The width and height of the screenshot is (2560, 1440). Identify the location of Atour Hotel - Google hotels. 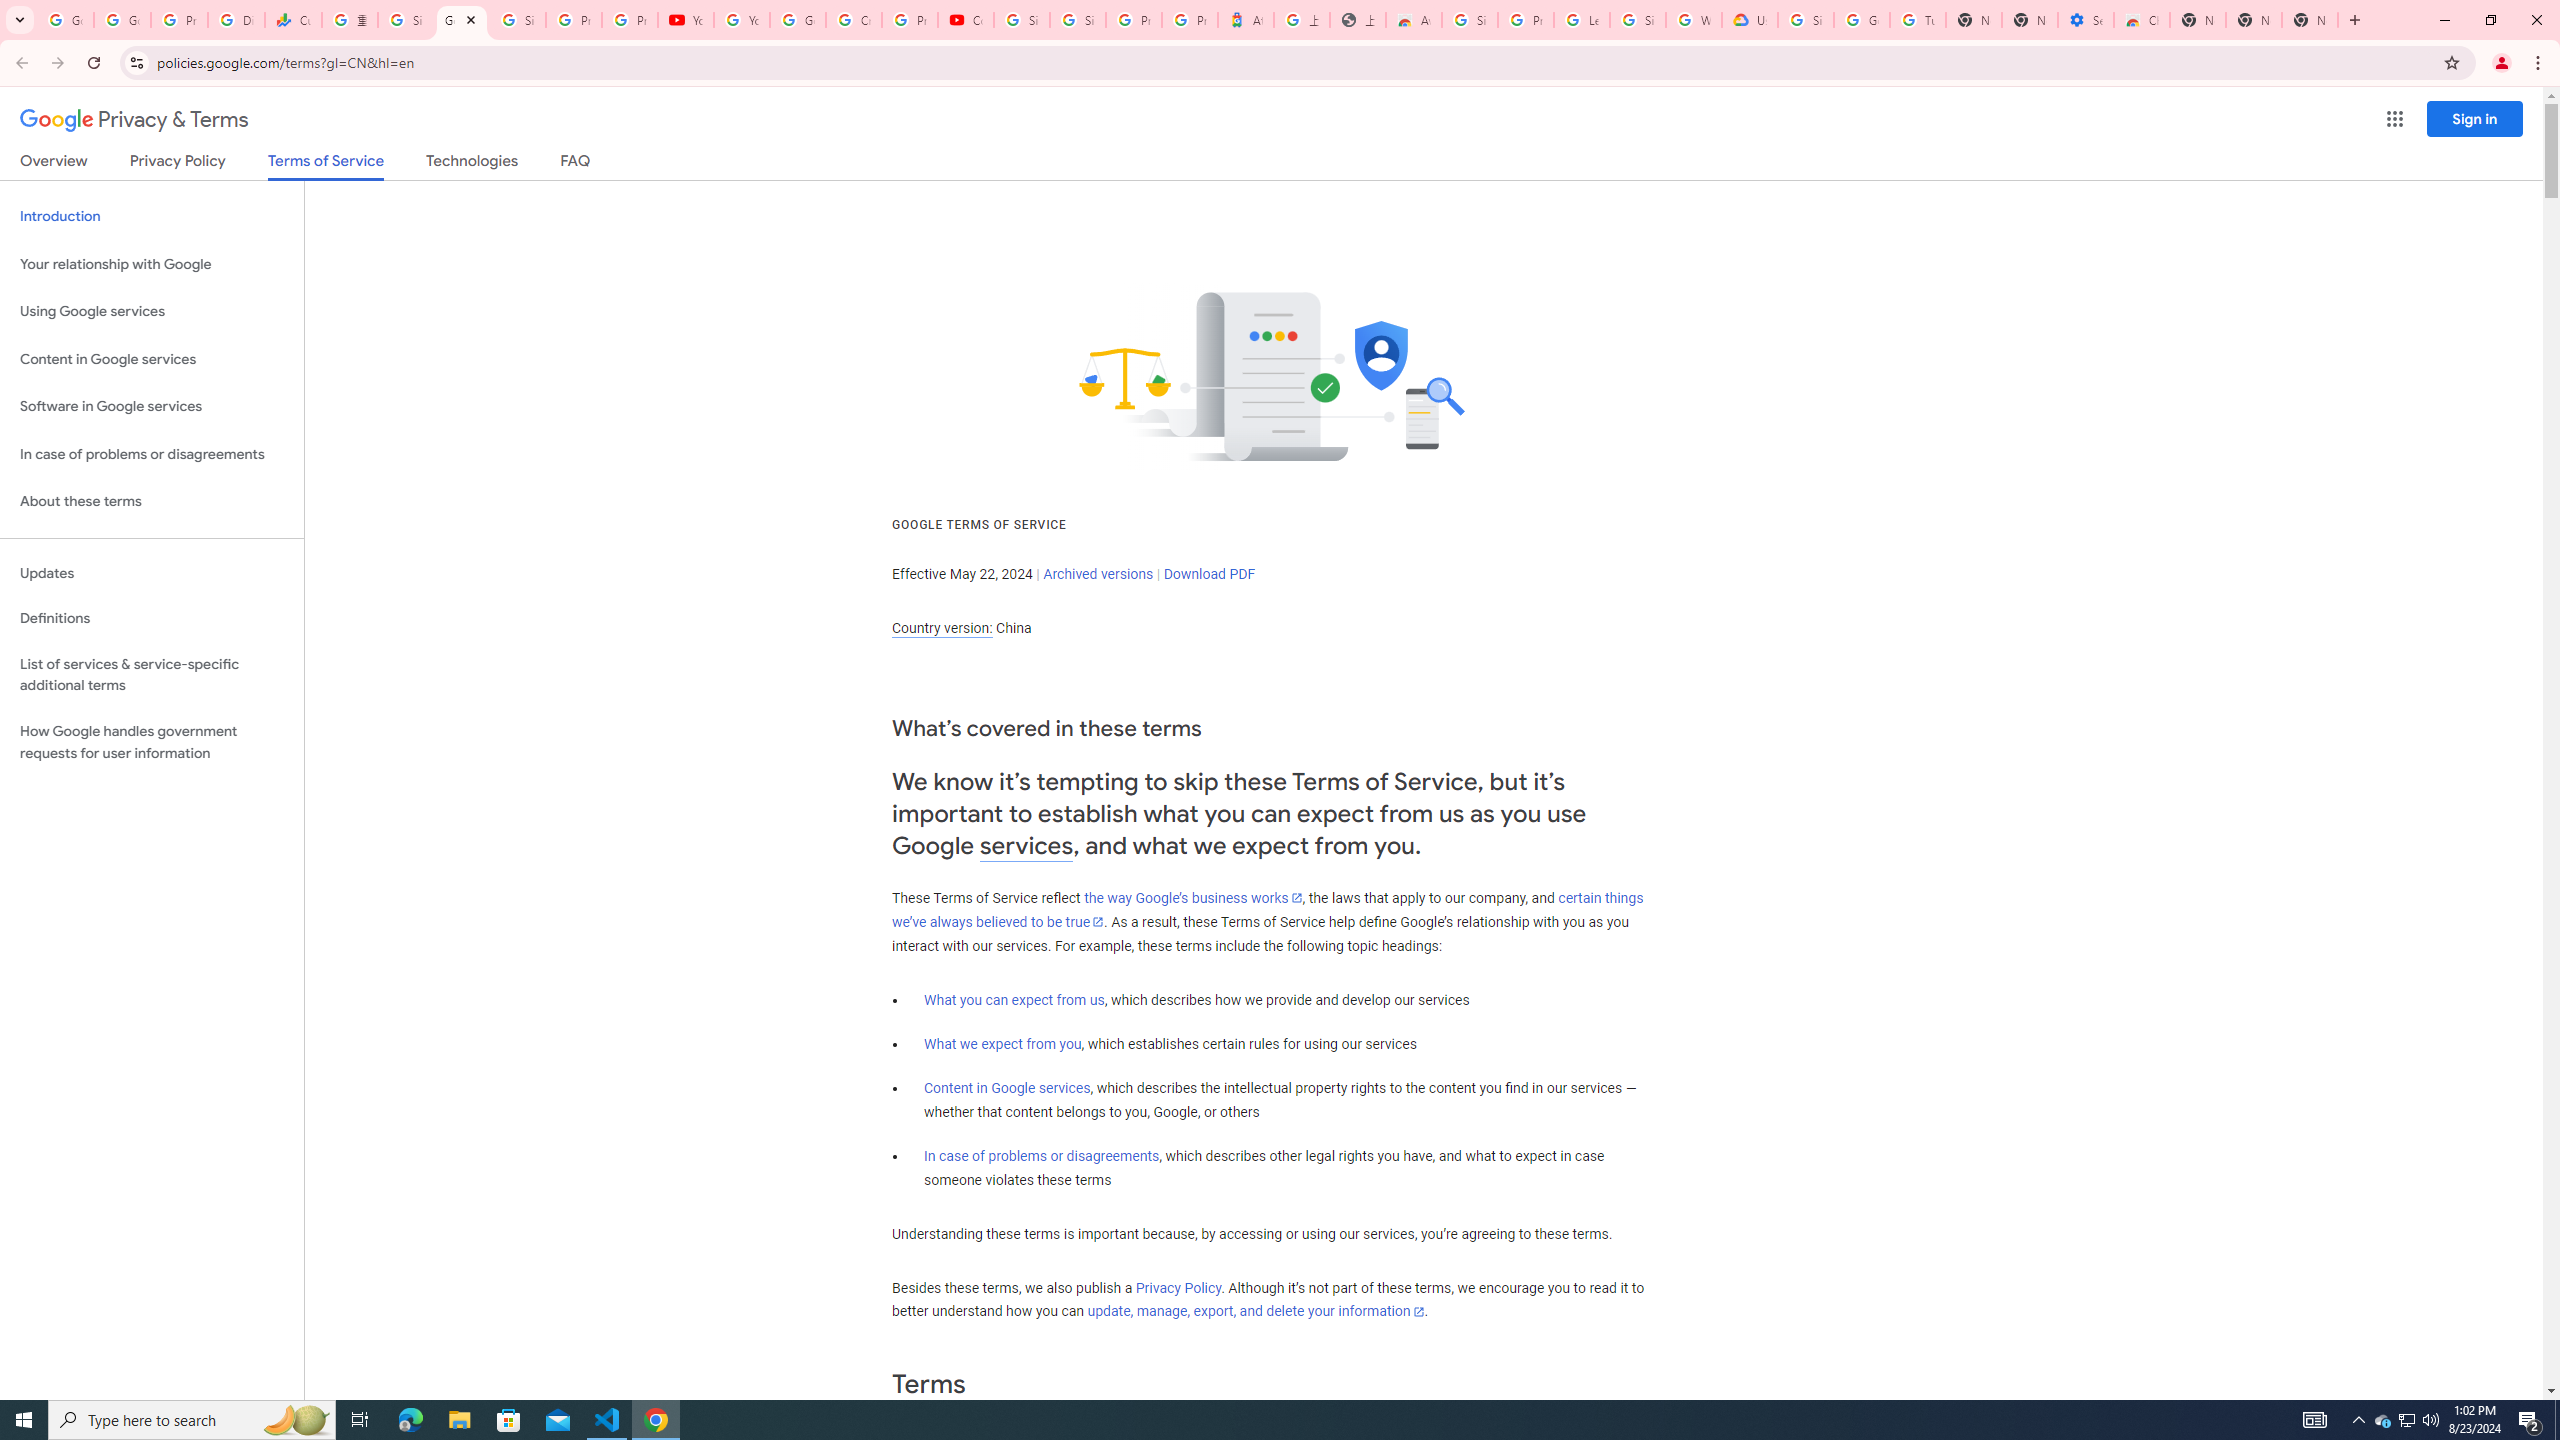
(1245, 20).